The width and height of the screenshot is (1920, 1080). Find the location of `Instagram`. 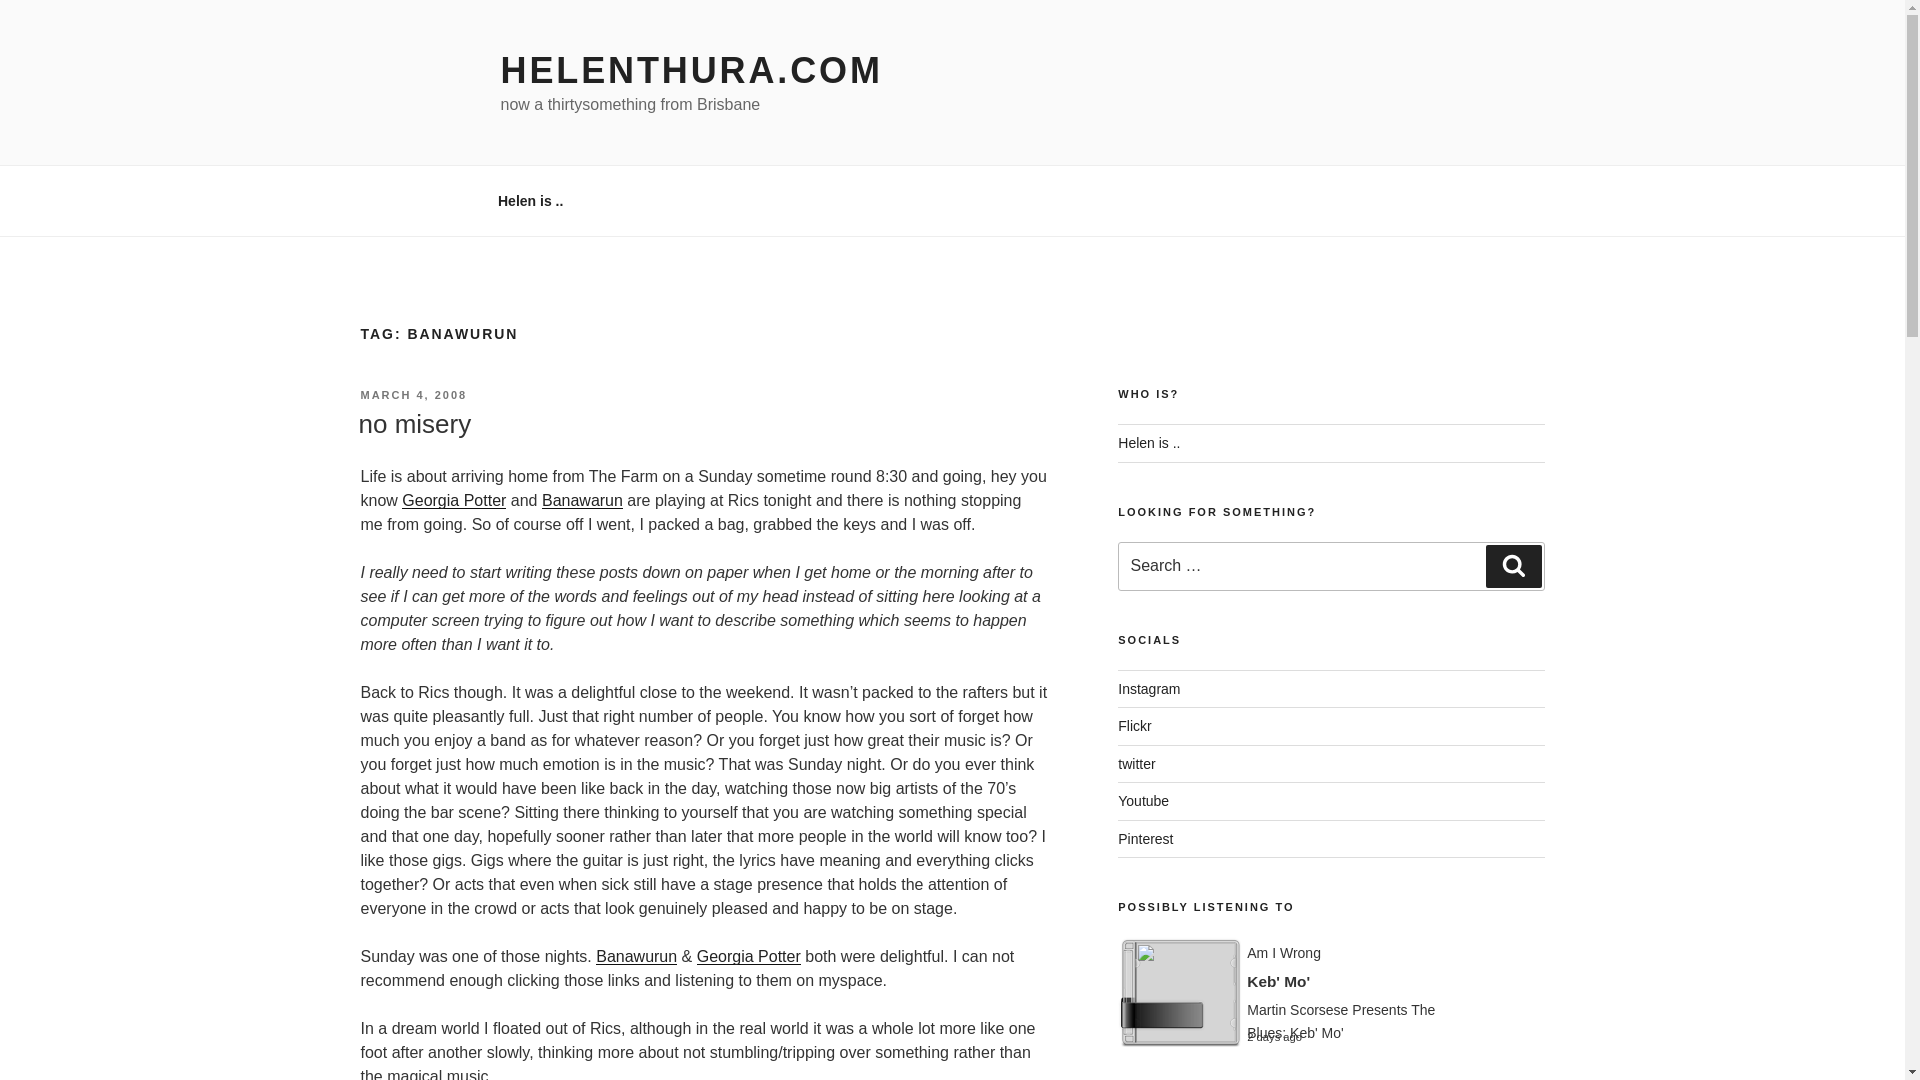

Instagram is located at coordinates (1148, 688).